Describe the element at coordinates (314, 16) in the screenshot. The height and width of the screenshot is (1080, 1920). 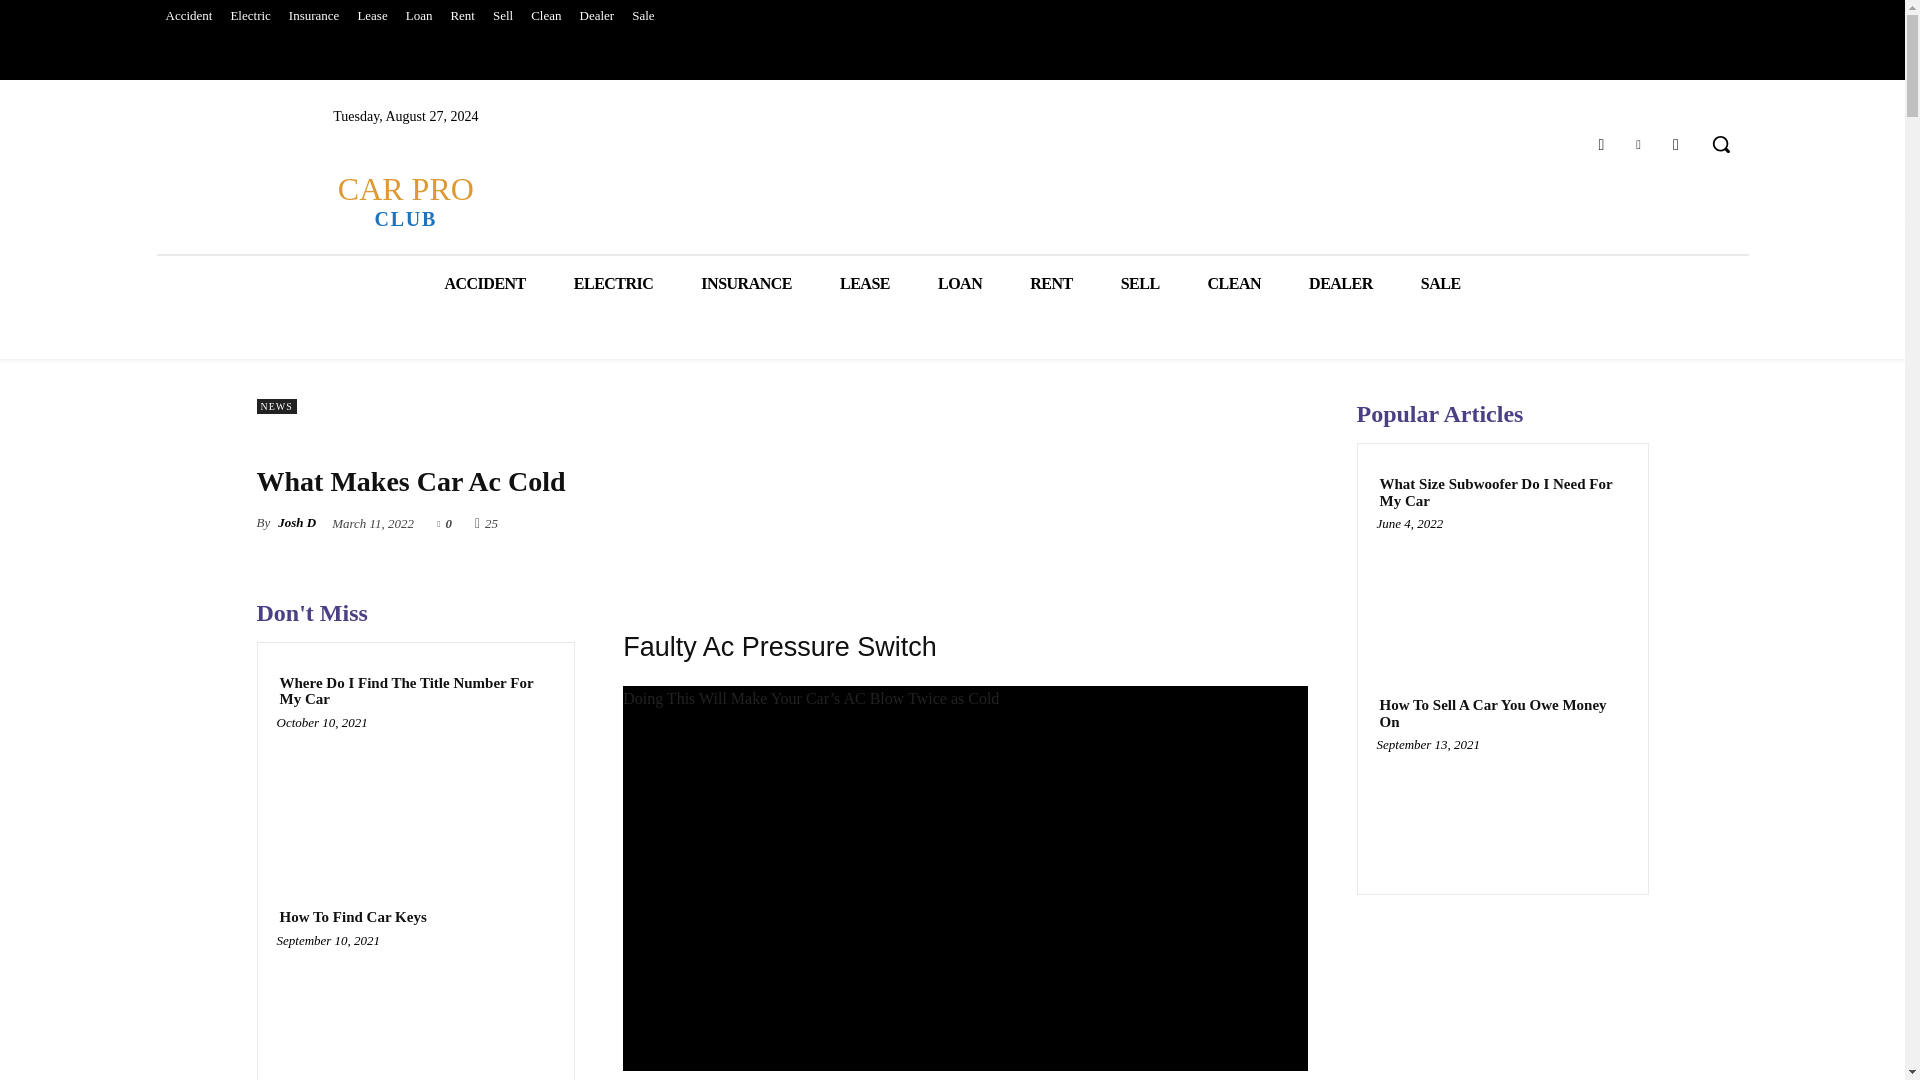
I see `Rent` at that location.